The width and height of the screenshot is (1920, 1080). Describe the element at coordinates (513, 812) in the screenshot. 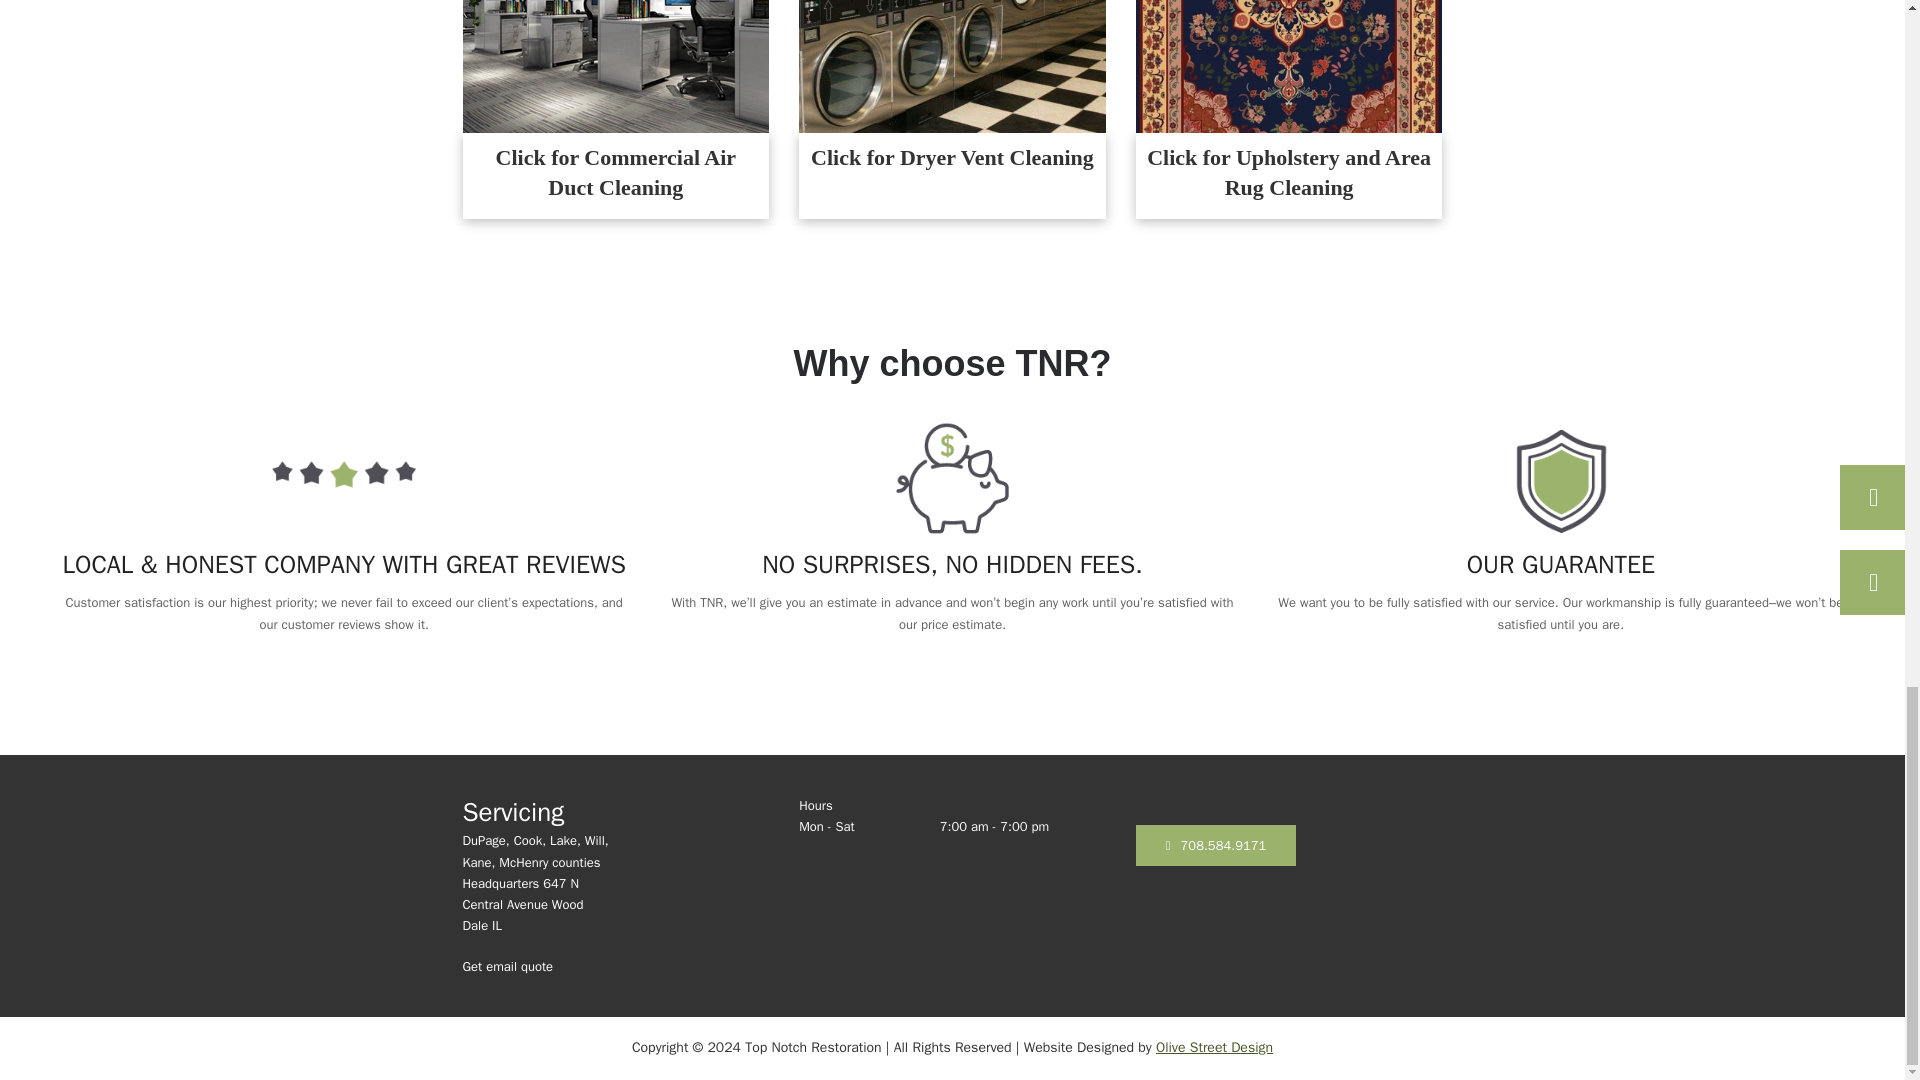

I see `Servicing` at that location.